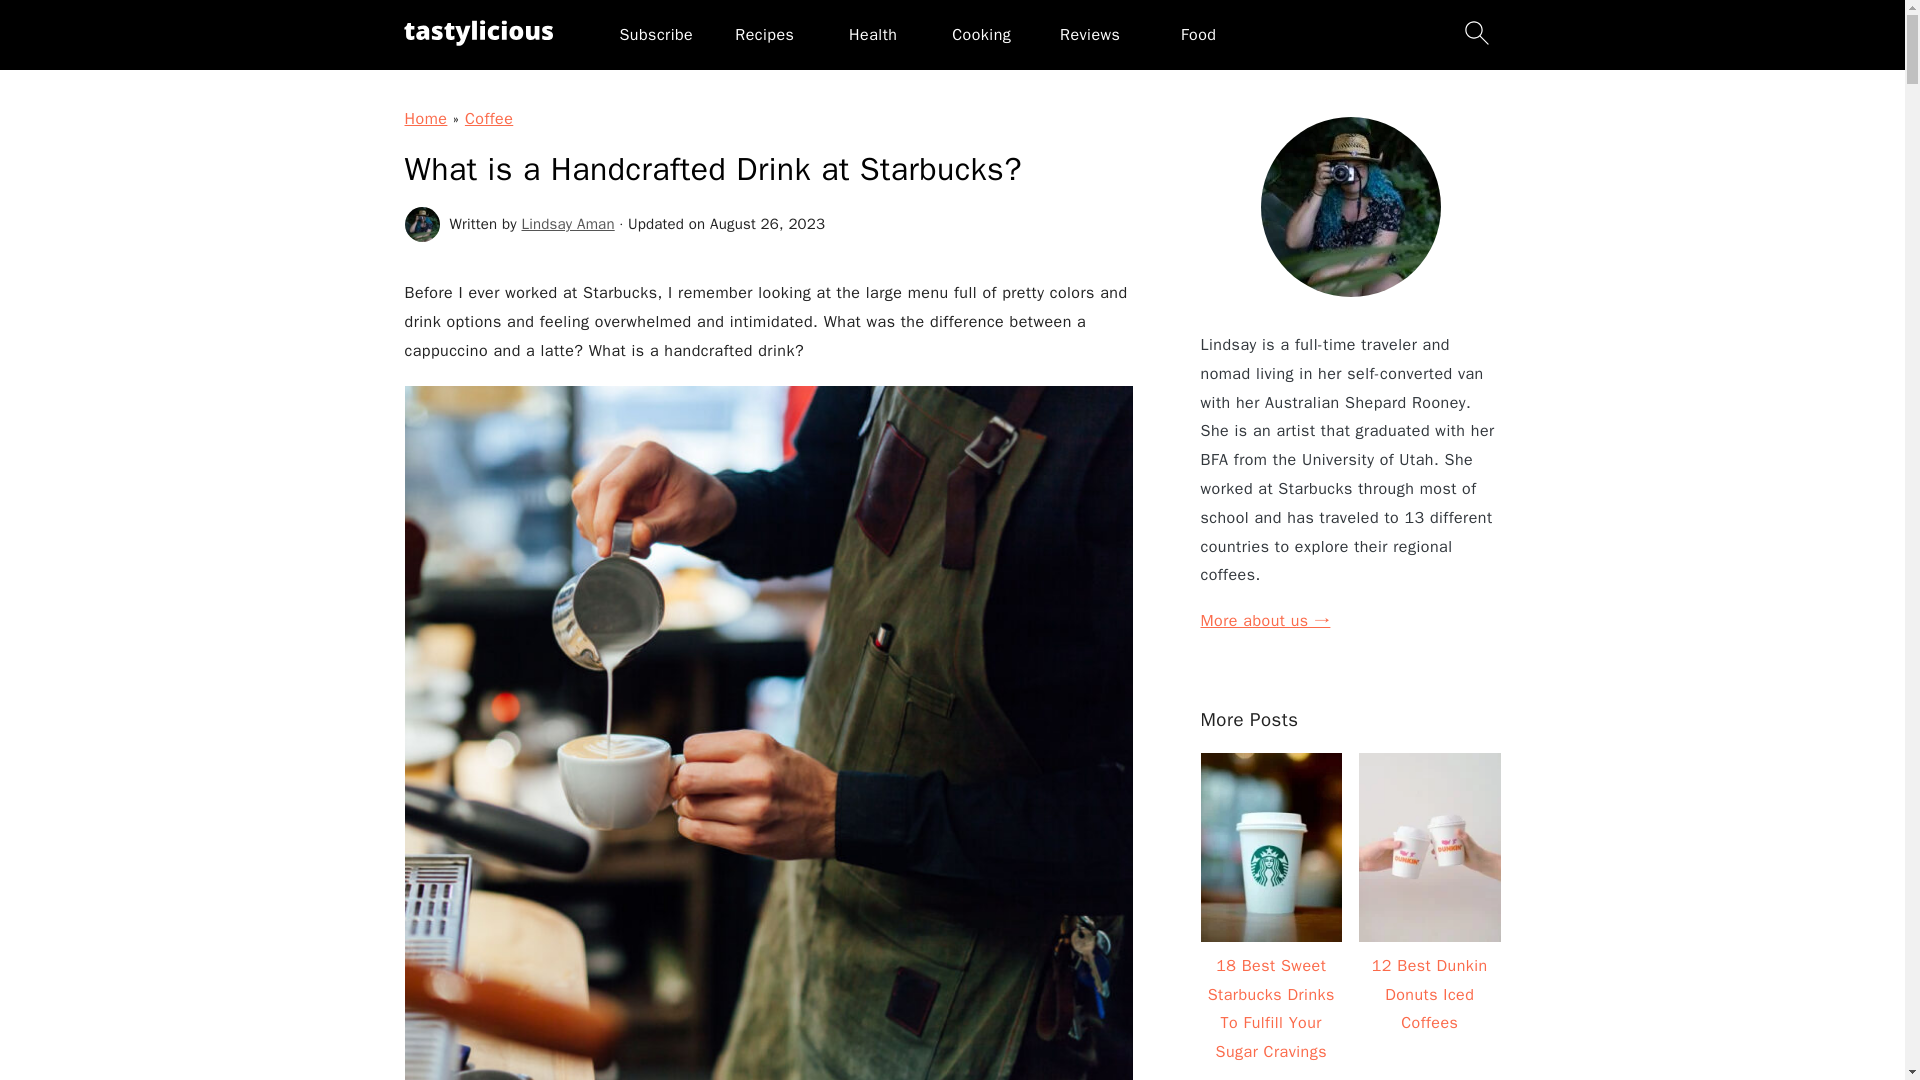 This screenshot has width=1920, height=1080. What do you see at coordinates (764, 34) in the screenshot?
I see `Recipes` at bounding box center [764, 34].